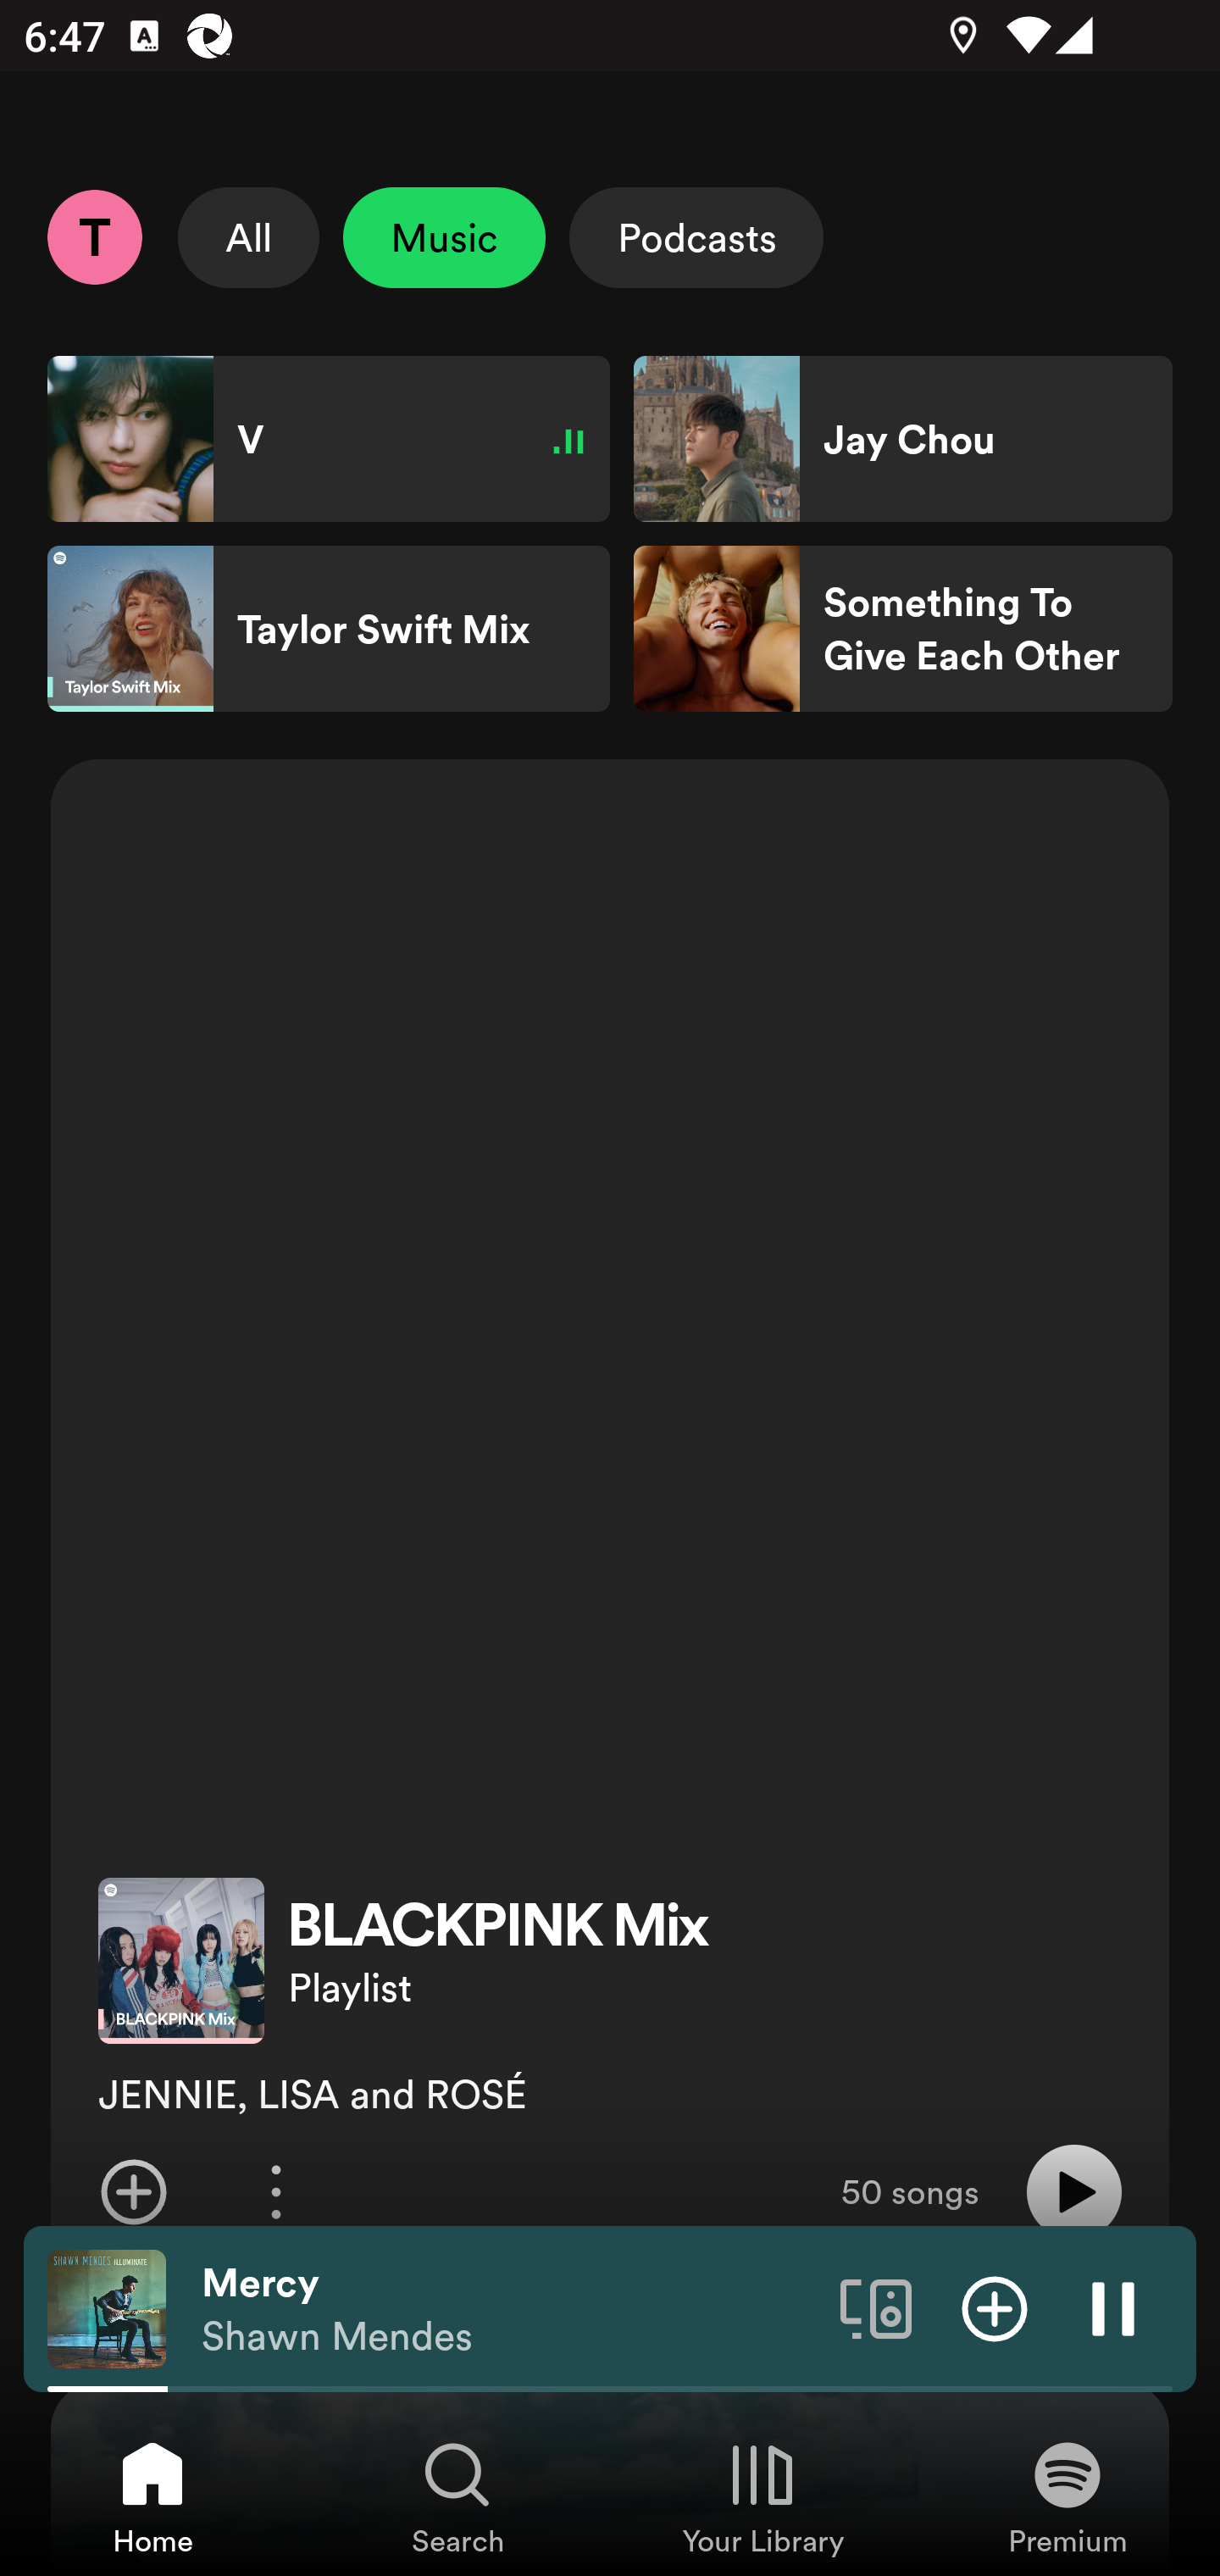  I want to click on The cover art of the currently playing track, so click(107, 2307).